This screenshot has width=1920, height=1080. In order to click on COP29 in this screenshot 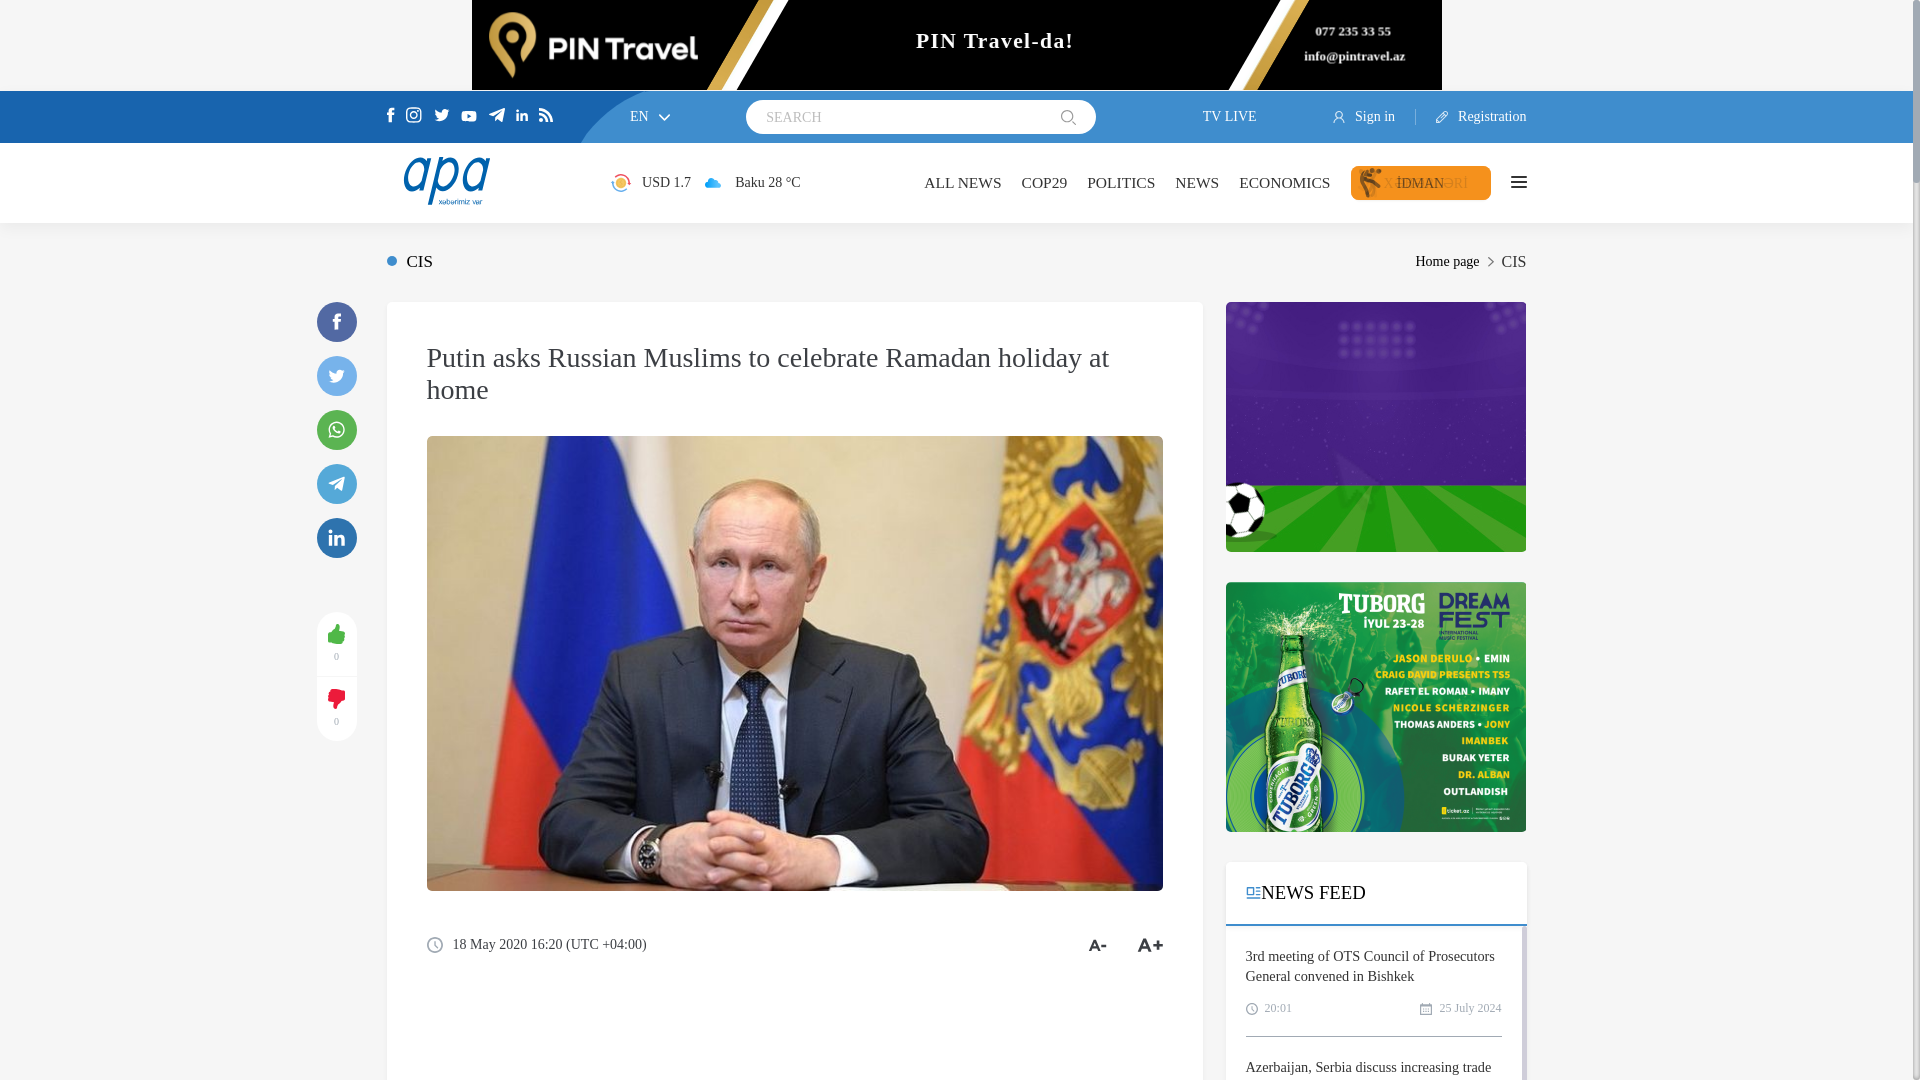, I will do `click(1044, 182)`.